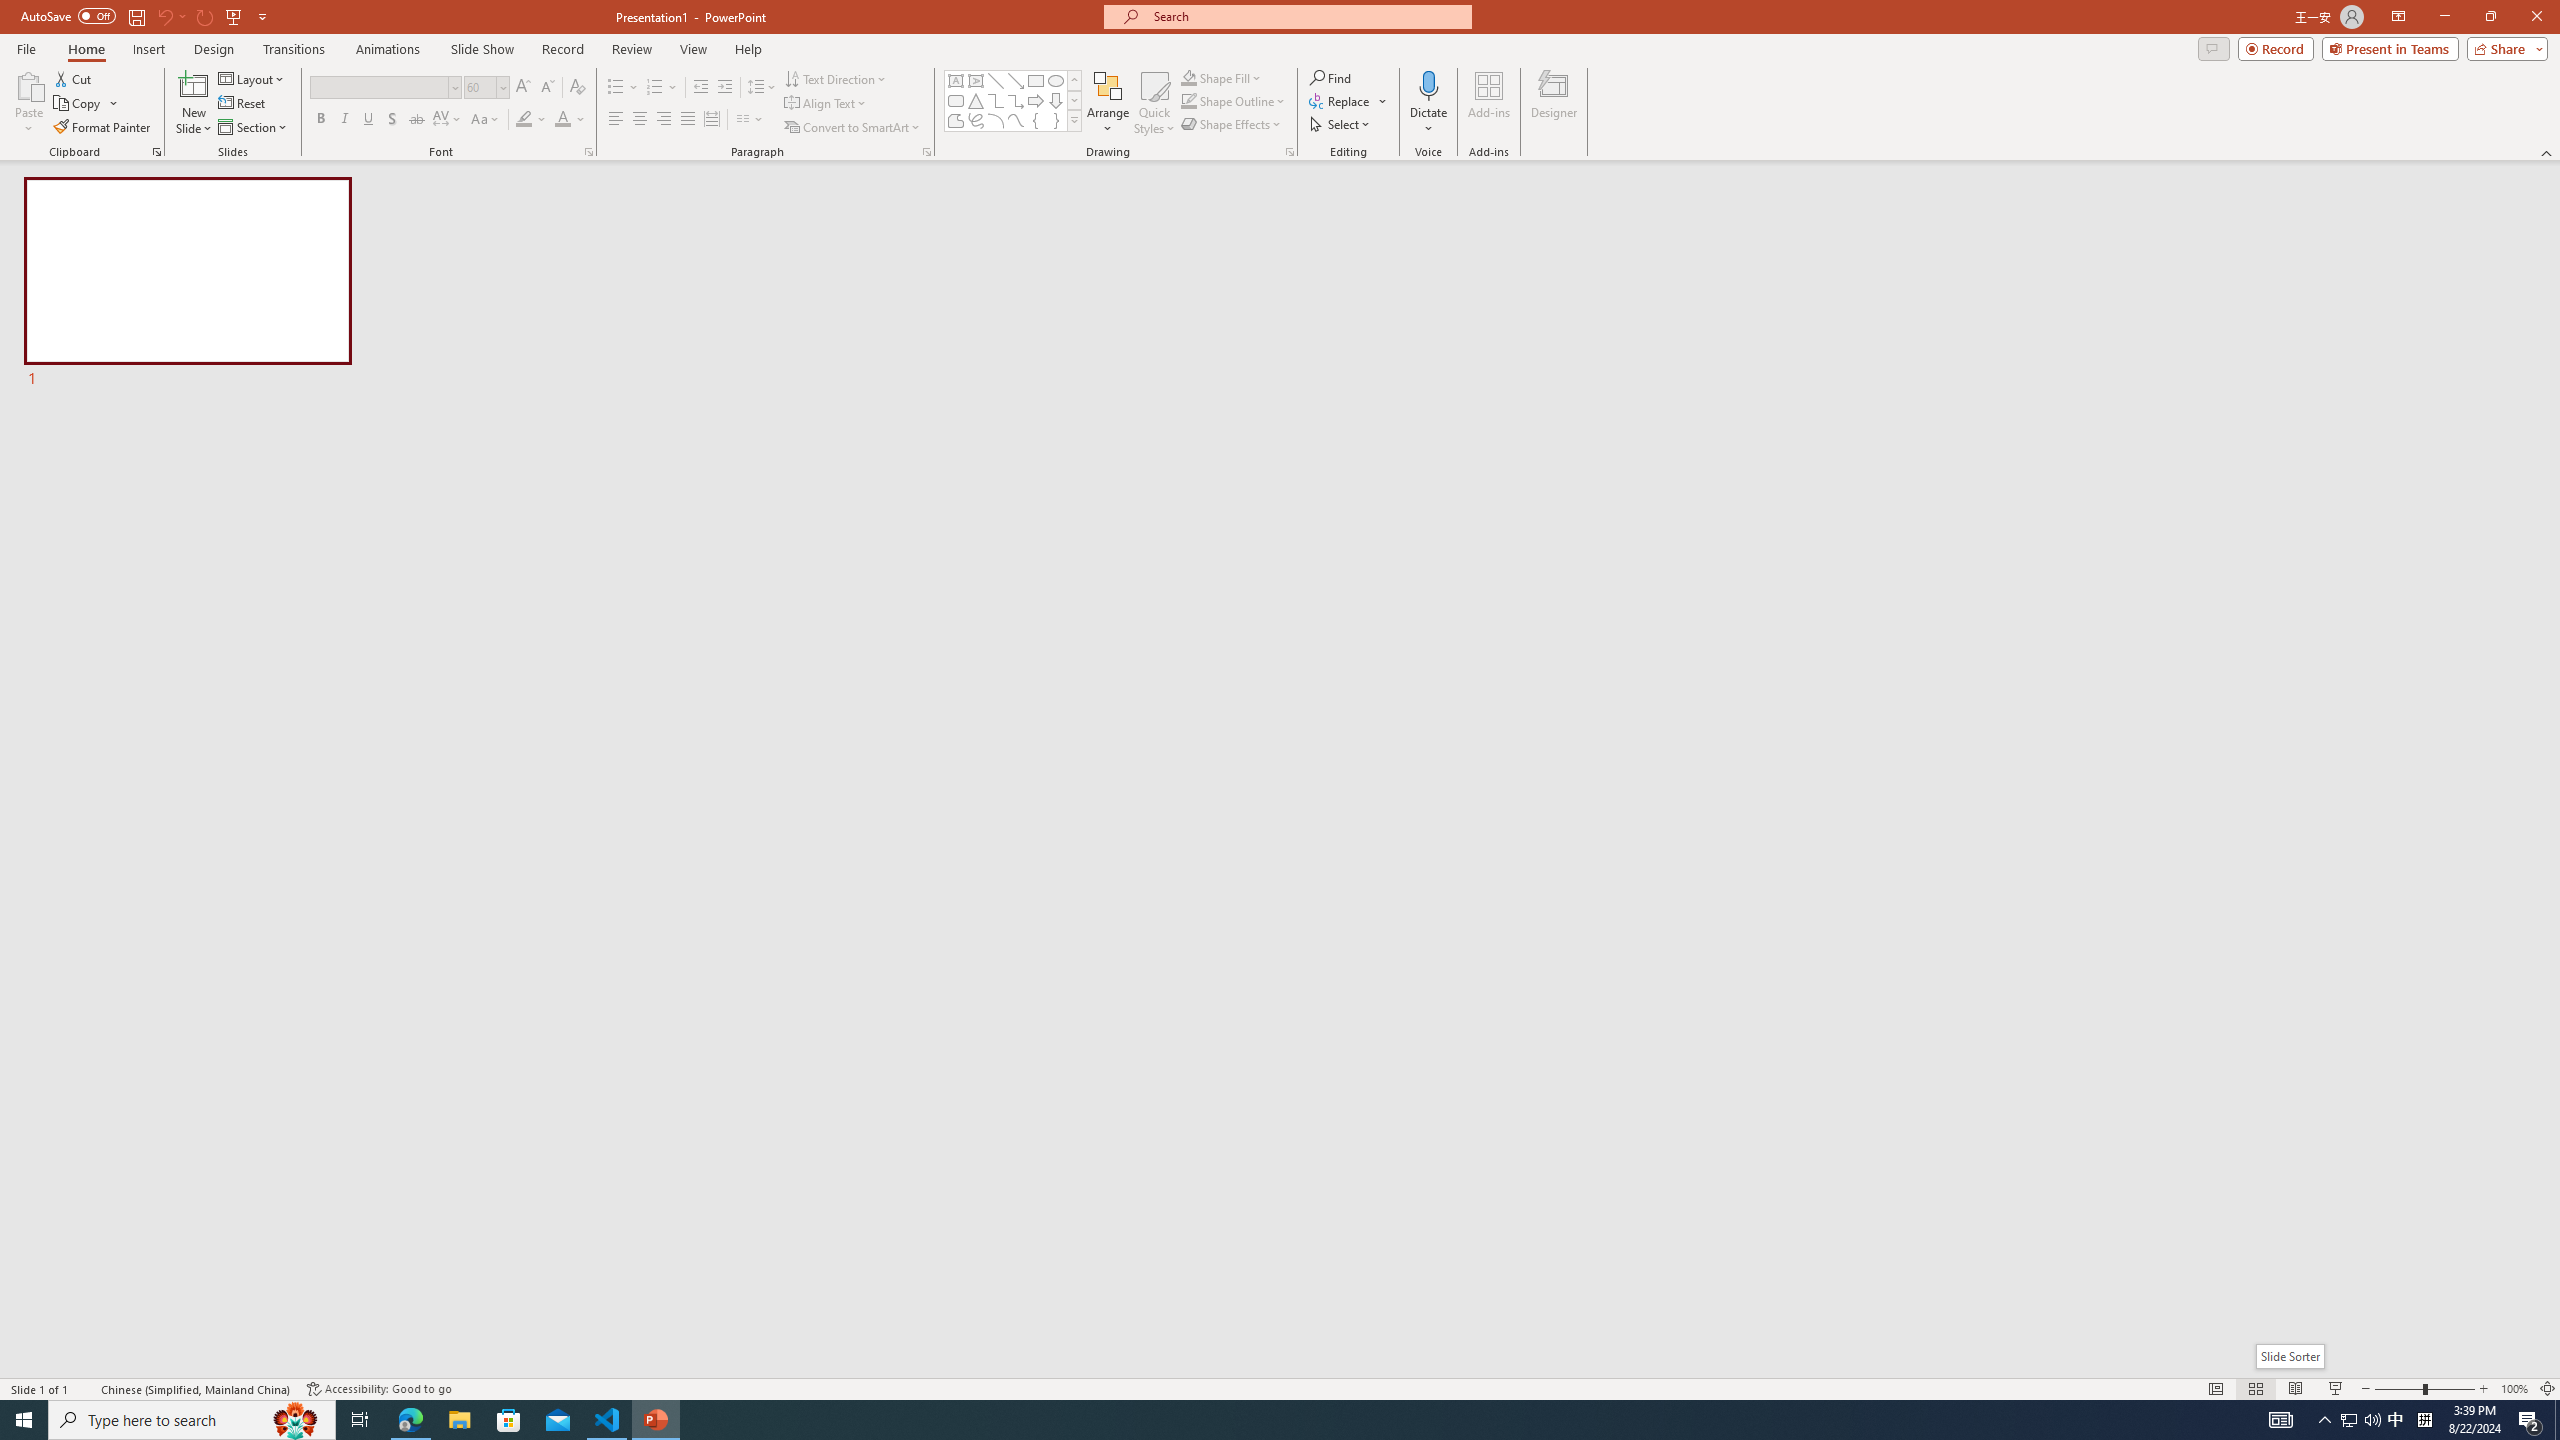  What do you see at coordinates (1016, 100) in the screenshot?
I see `Connector: Elbow Arrow` at bounding box center [1016, 100].